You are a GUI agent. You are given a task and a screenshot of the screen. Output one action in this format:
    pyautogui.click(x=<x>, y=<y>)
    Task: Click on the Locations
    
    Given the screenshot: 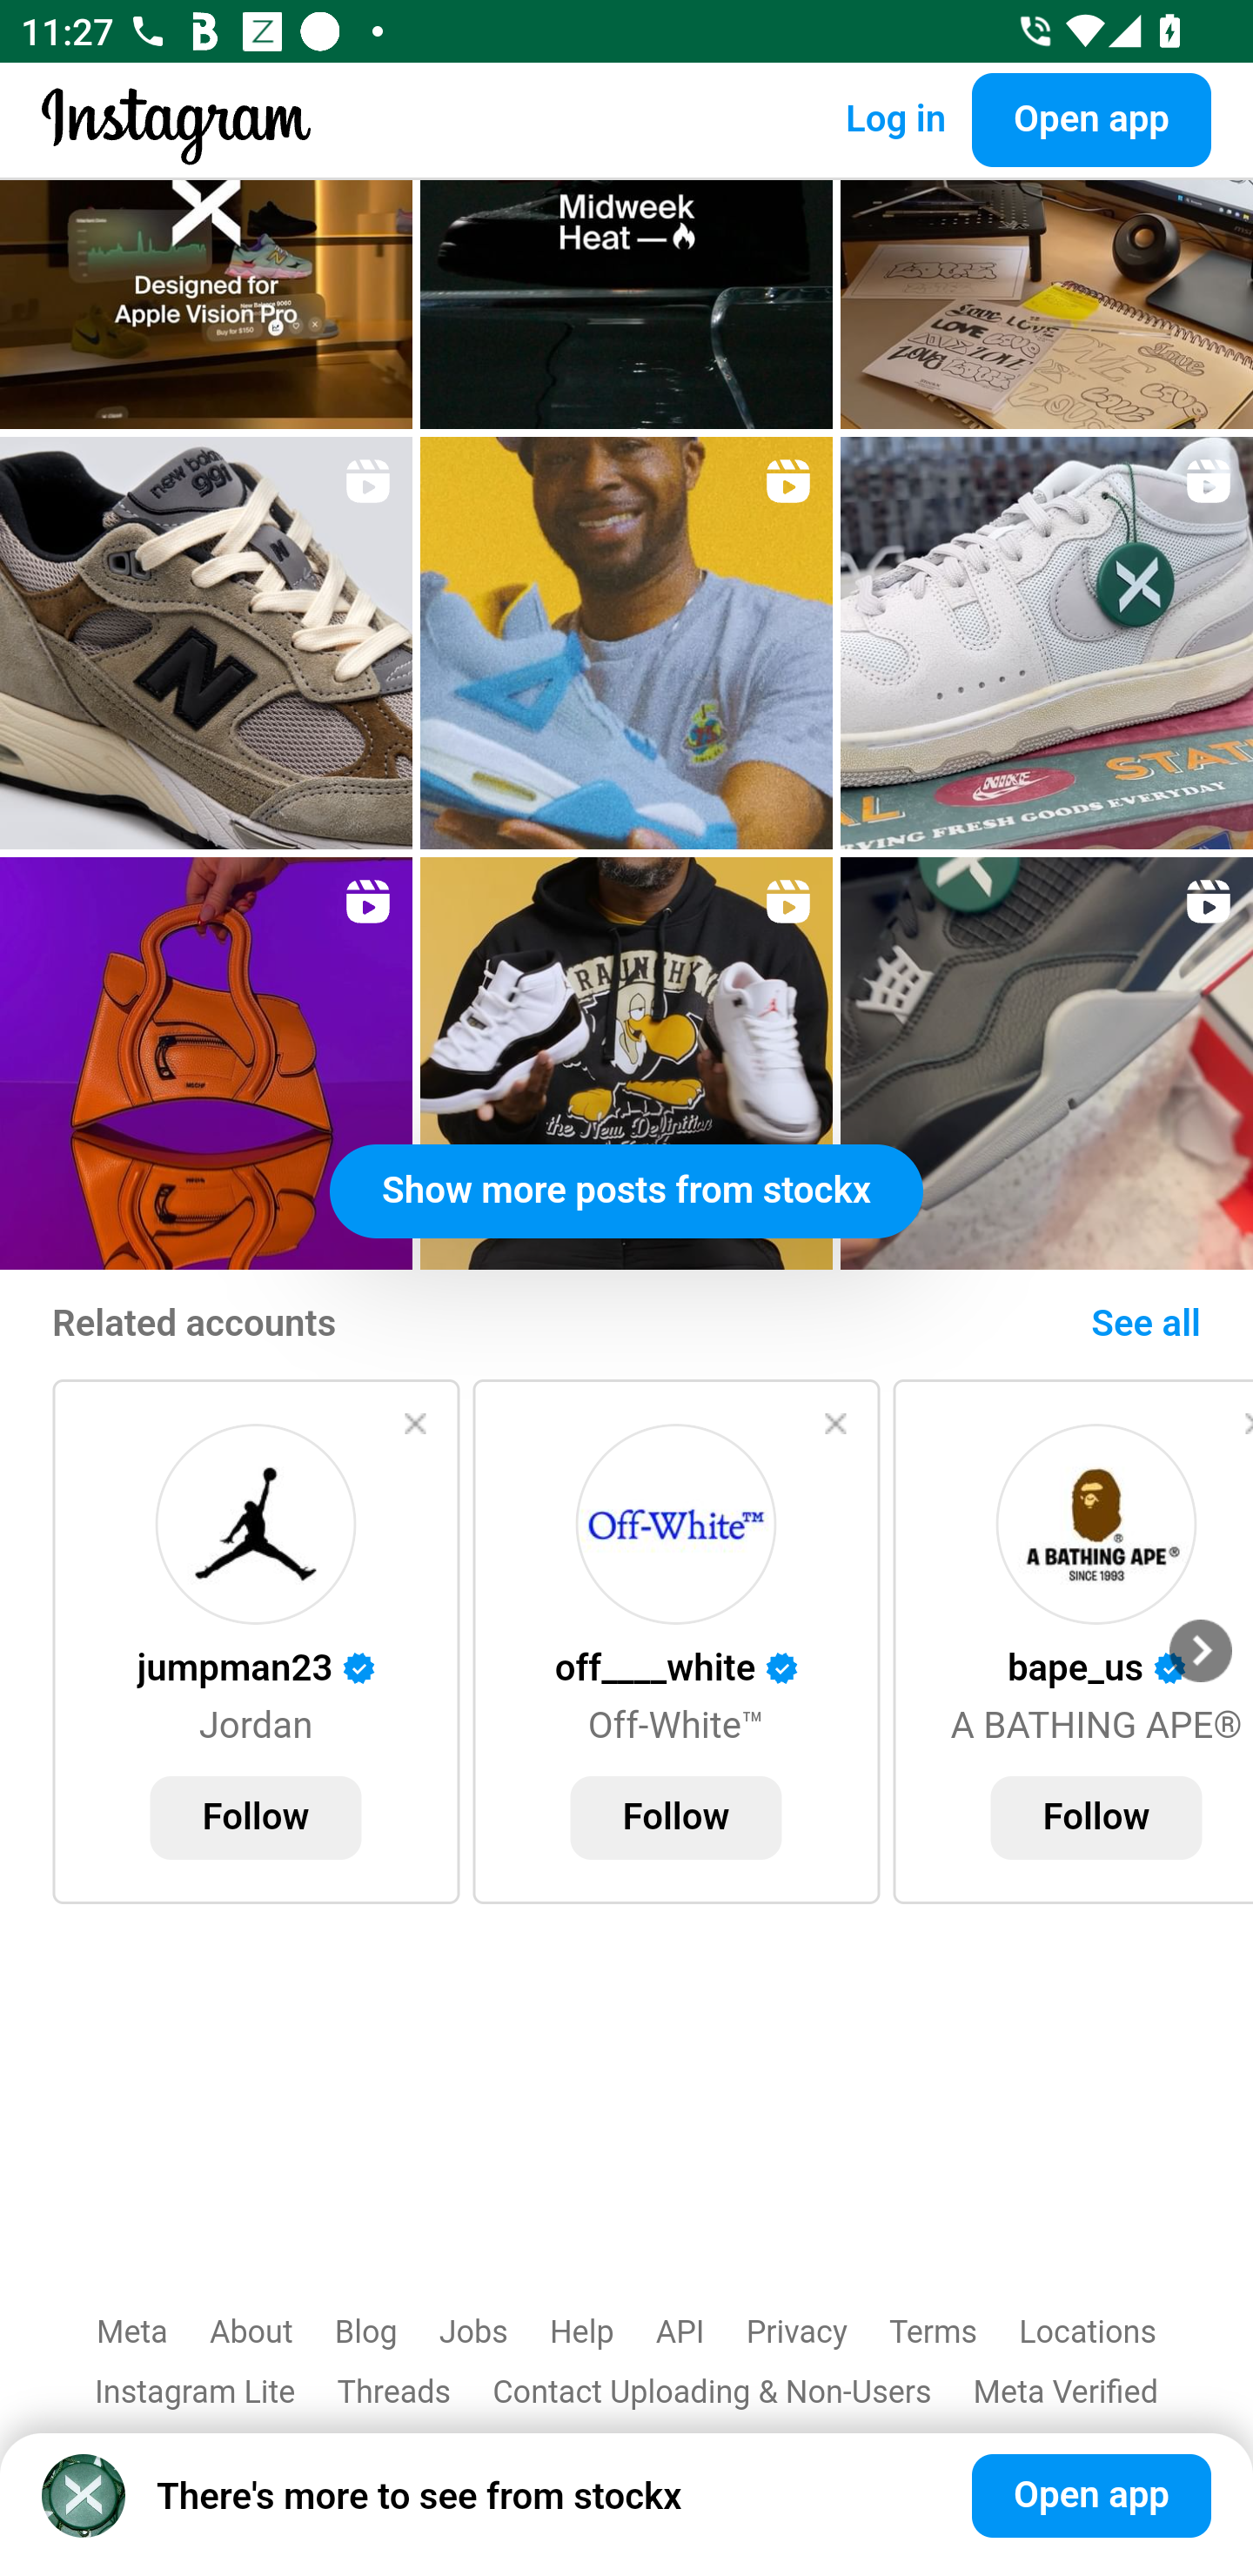 What is the action you would take?
    pyautogui.click(x=1087, y=2332)
    